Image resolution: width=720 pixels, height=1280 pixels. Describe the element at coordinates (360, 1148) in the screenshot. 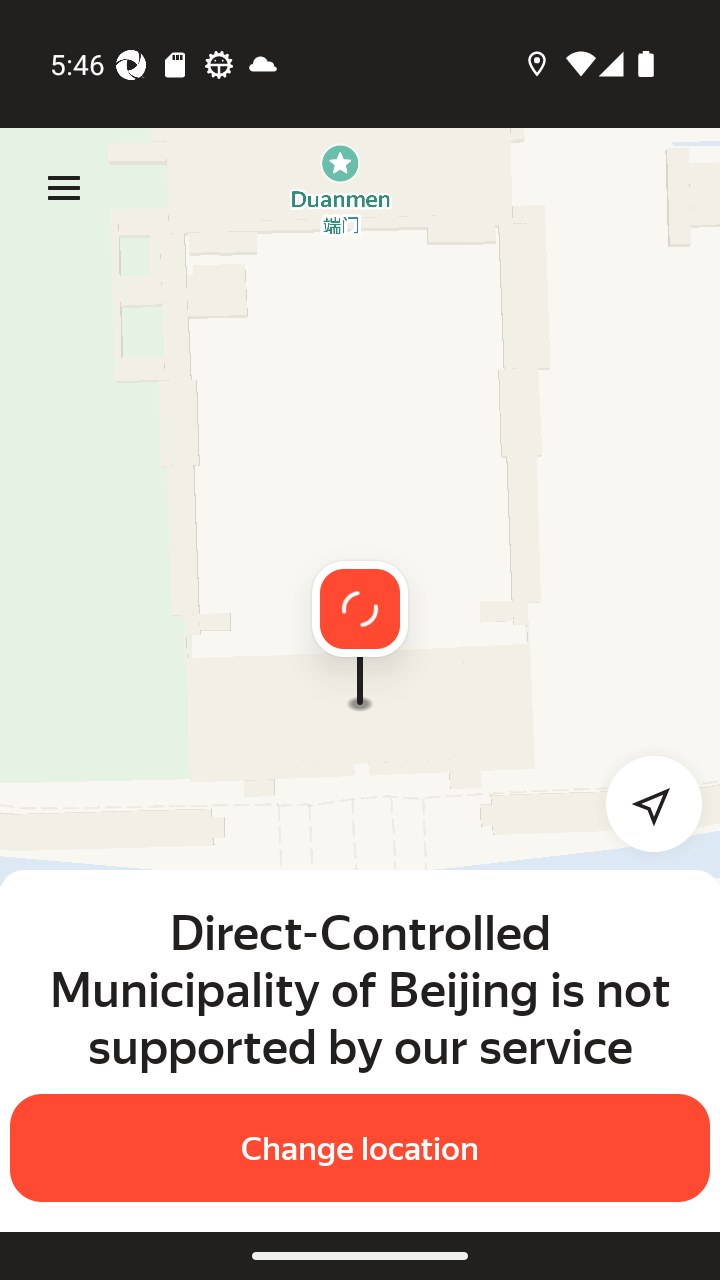

I see `Change location` at that location.